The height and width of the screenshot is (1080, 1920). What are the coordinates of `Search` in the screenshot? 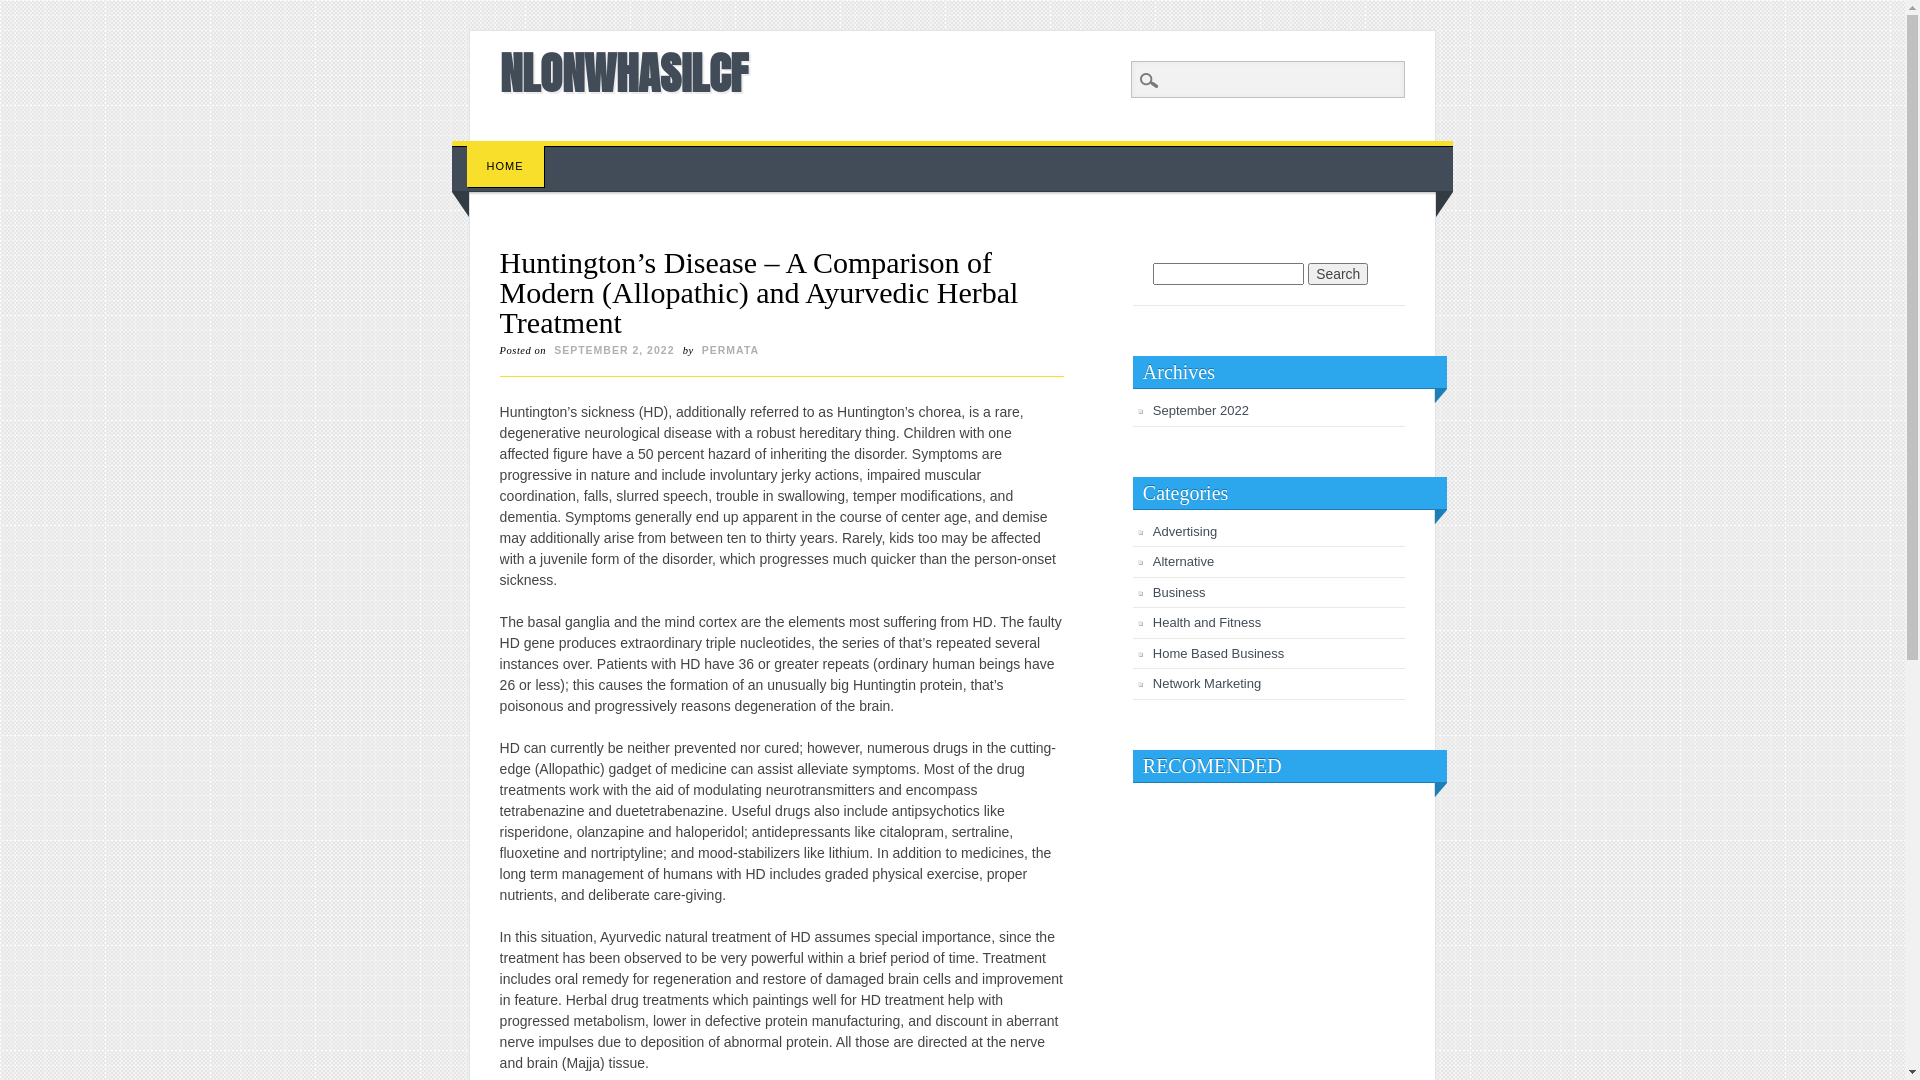 It's located at (1338, 274).